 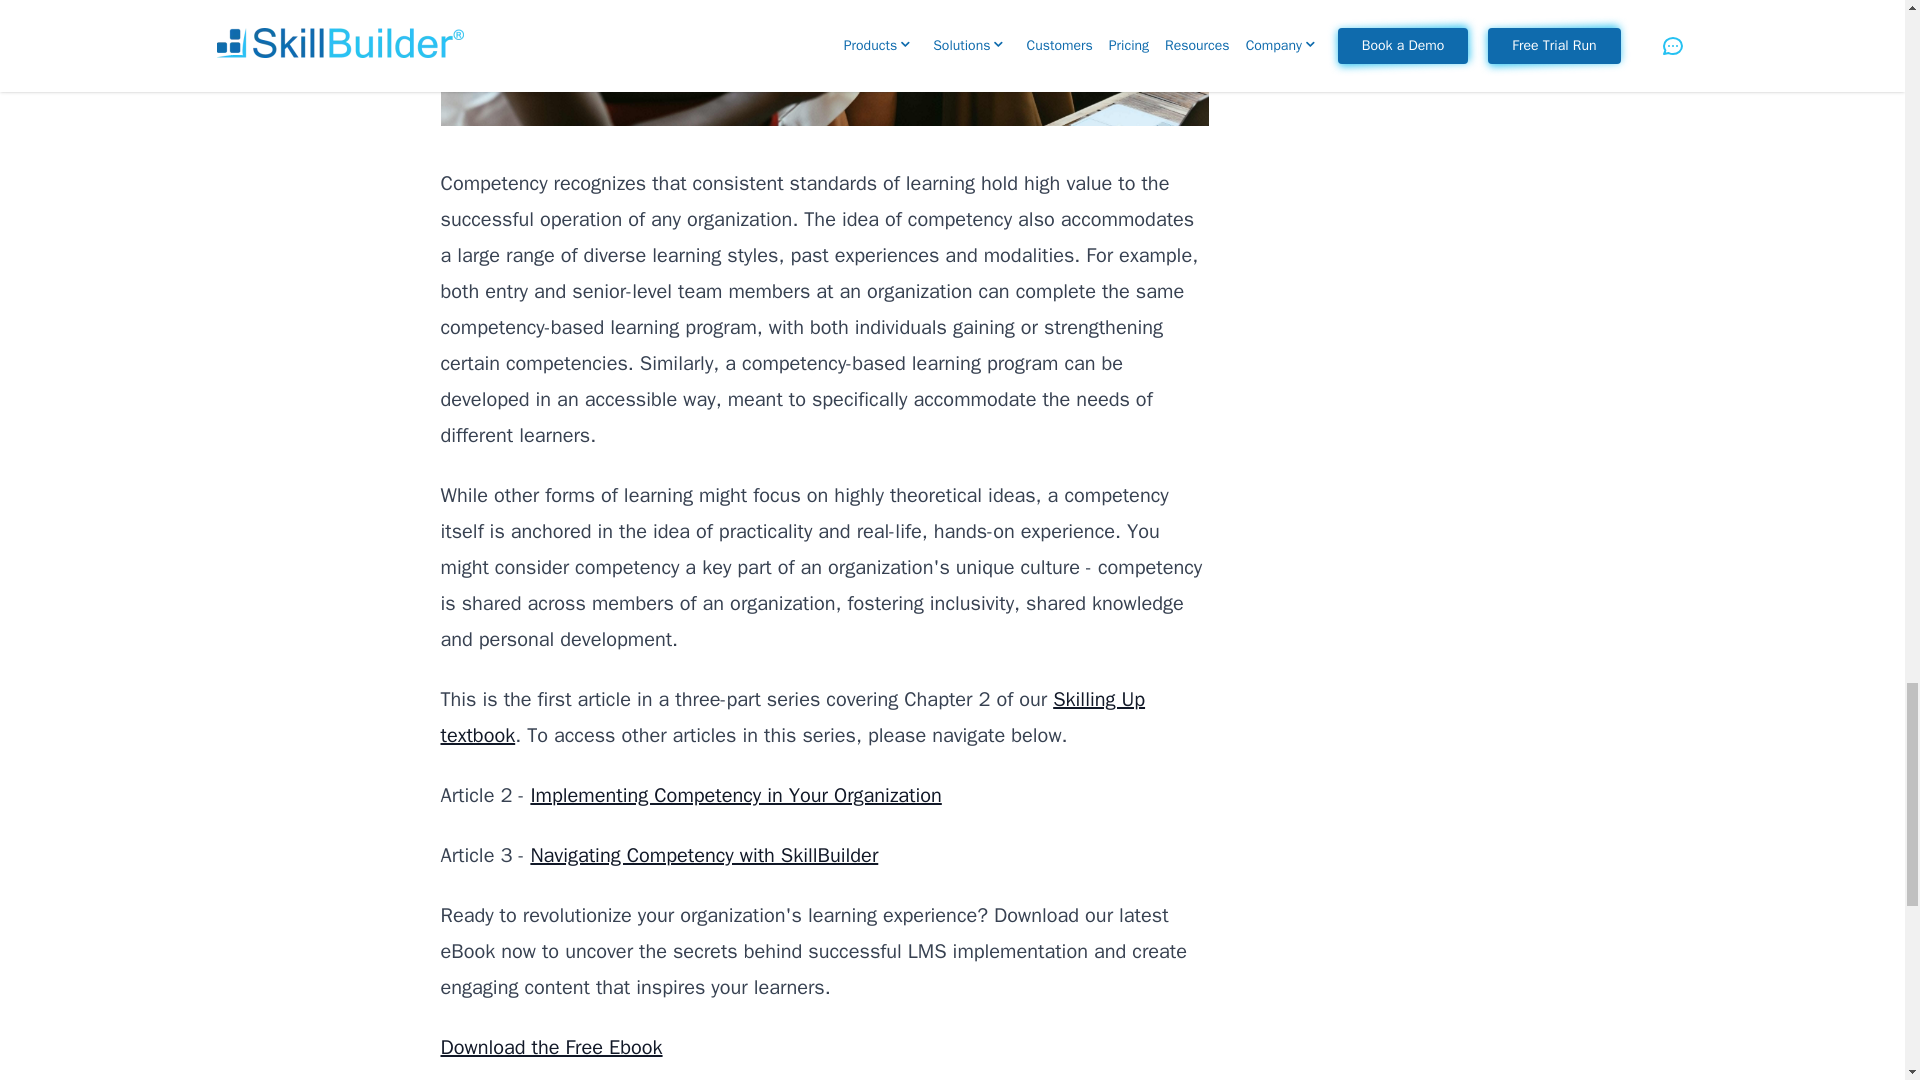 I want to click on Navigating Competency with SkillBuilder, so click(x=703, y=856).